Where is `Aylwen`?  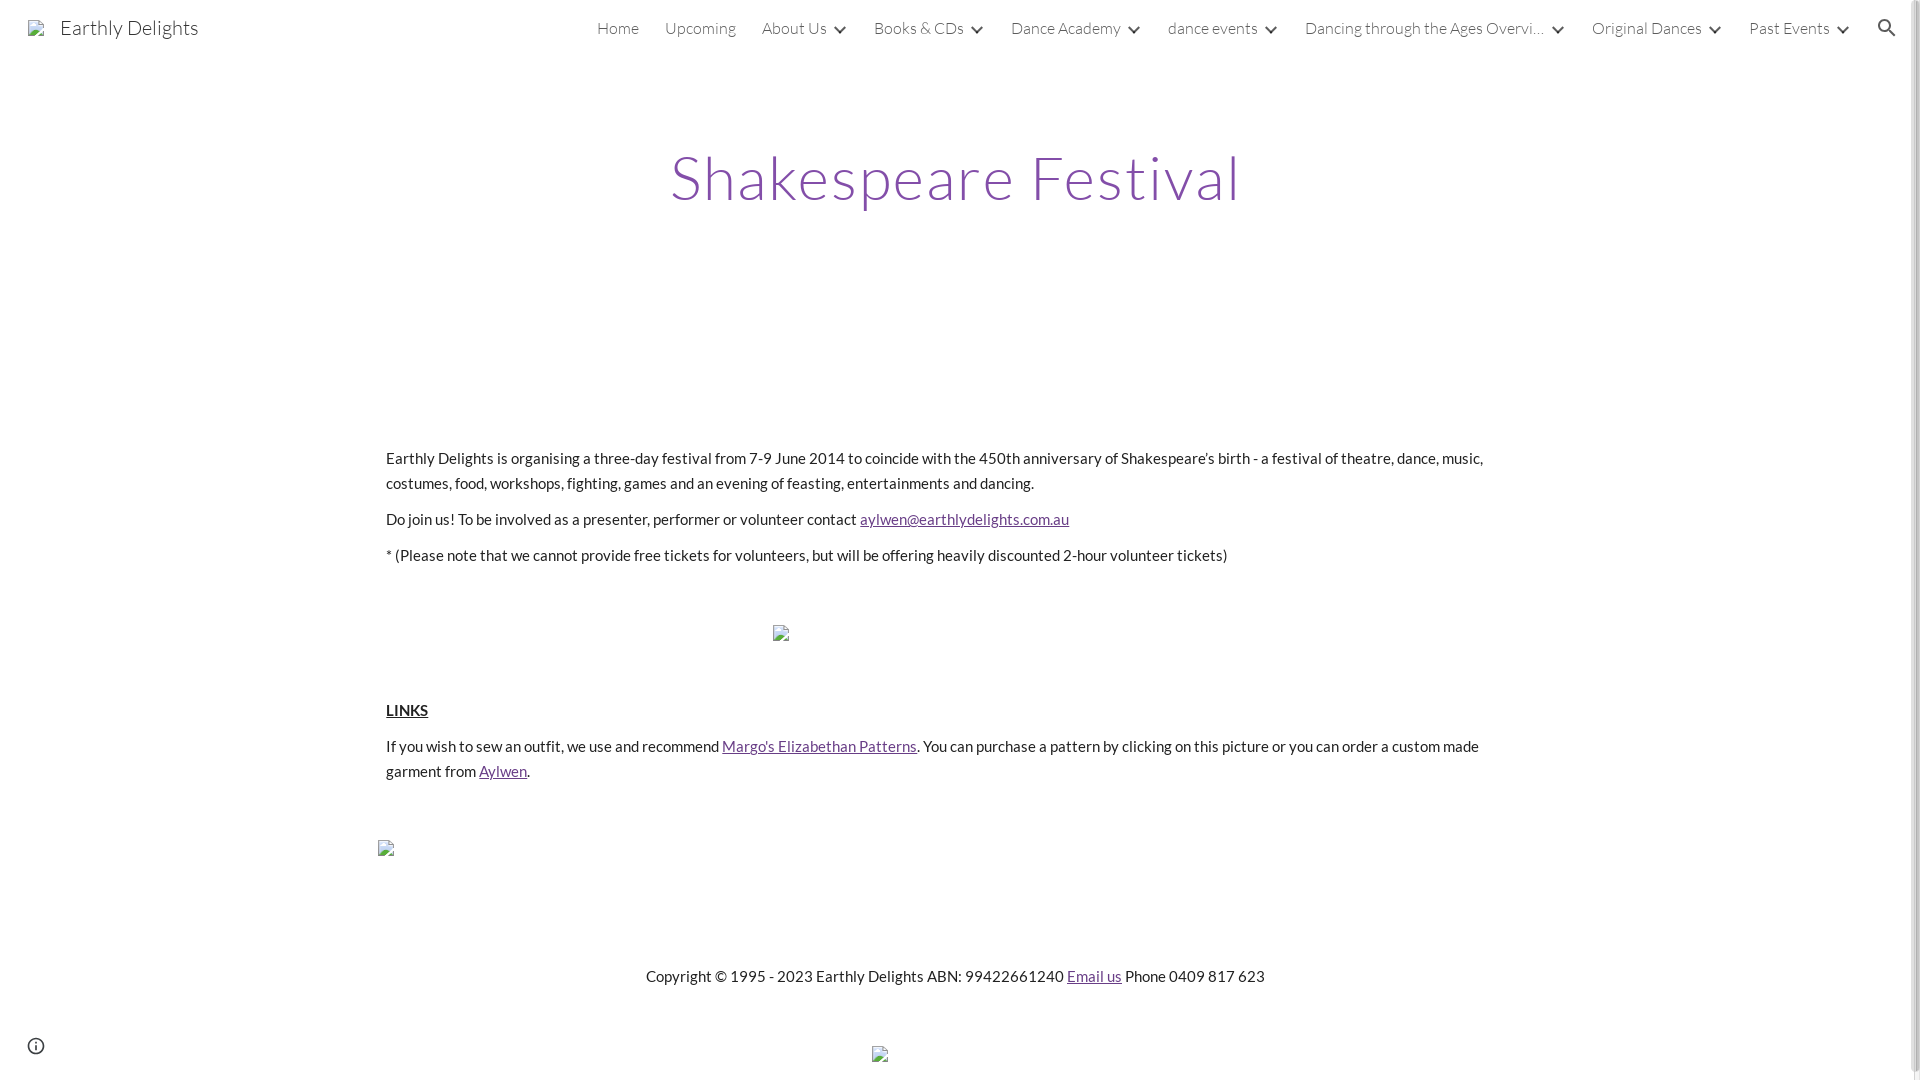
Aylwen is located at coordinates (503, 772).